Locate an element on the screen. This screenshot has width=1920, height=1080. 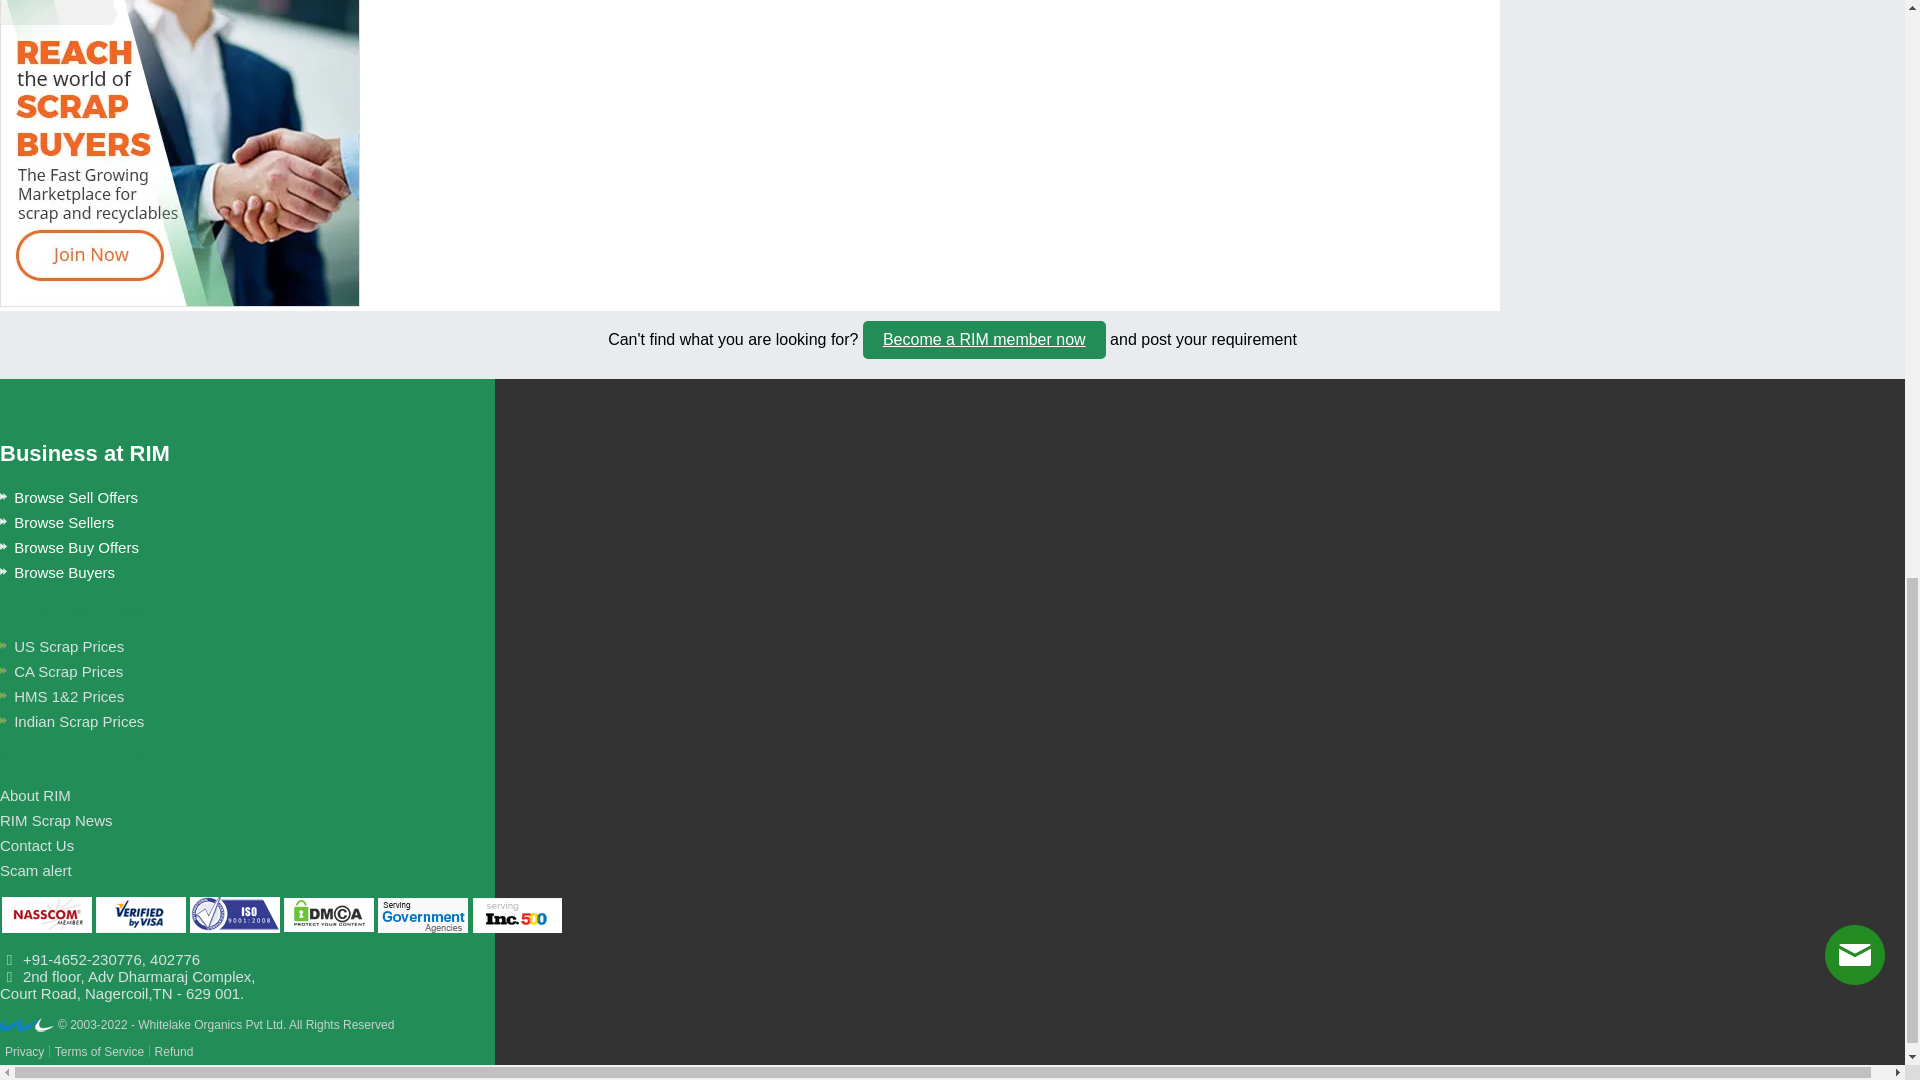
US Plastic prices is located at coordinates (72, 721).